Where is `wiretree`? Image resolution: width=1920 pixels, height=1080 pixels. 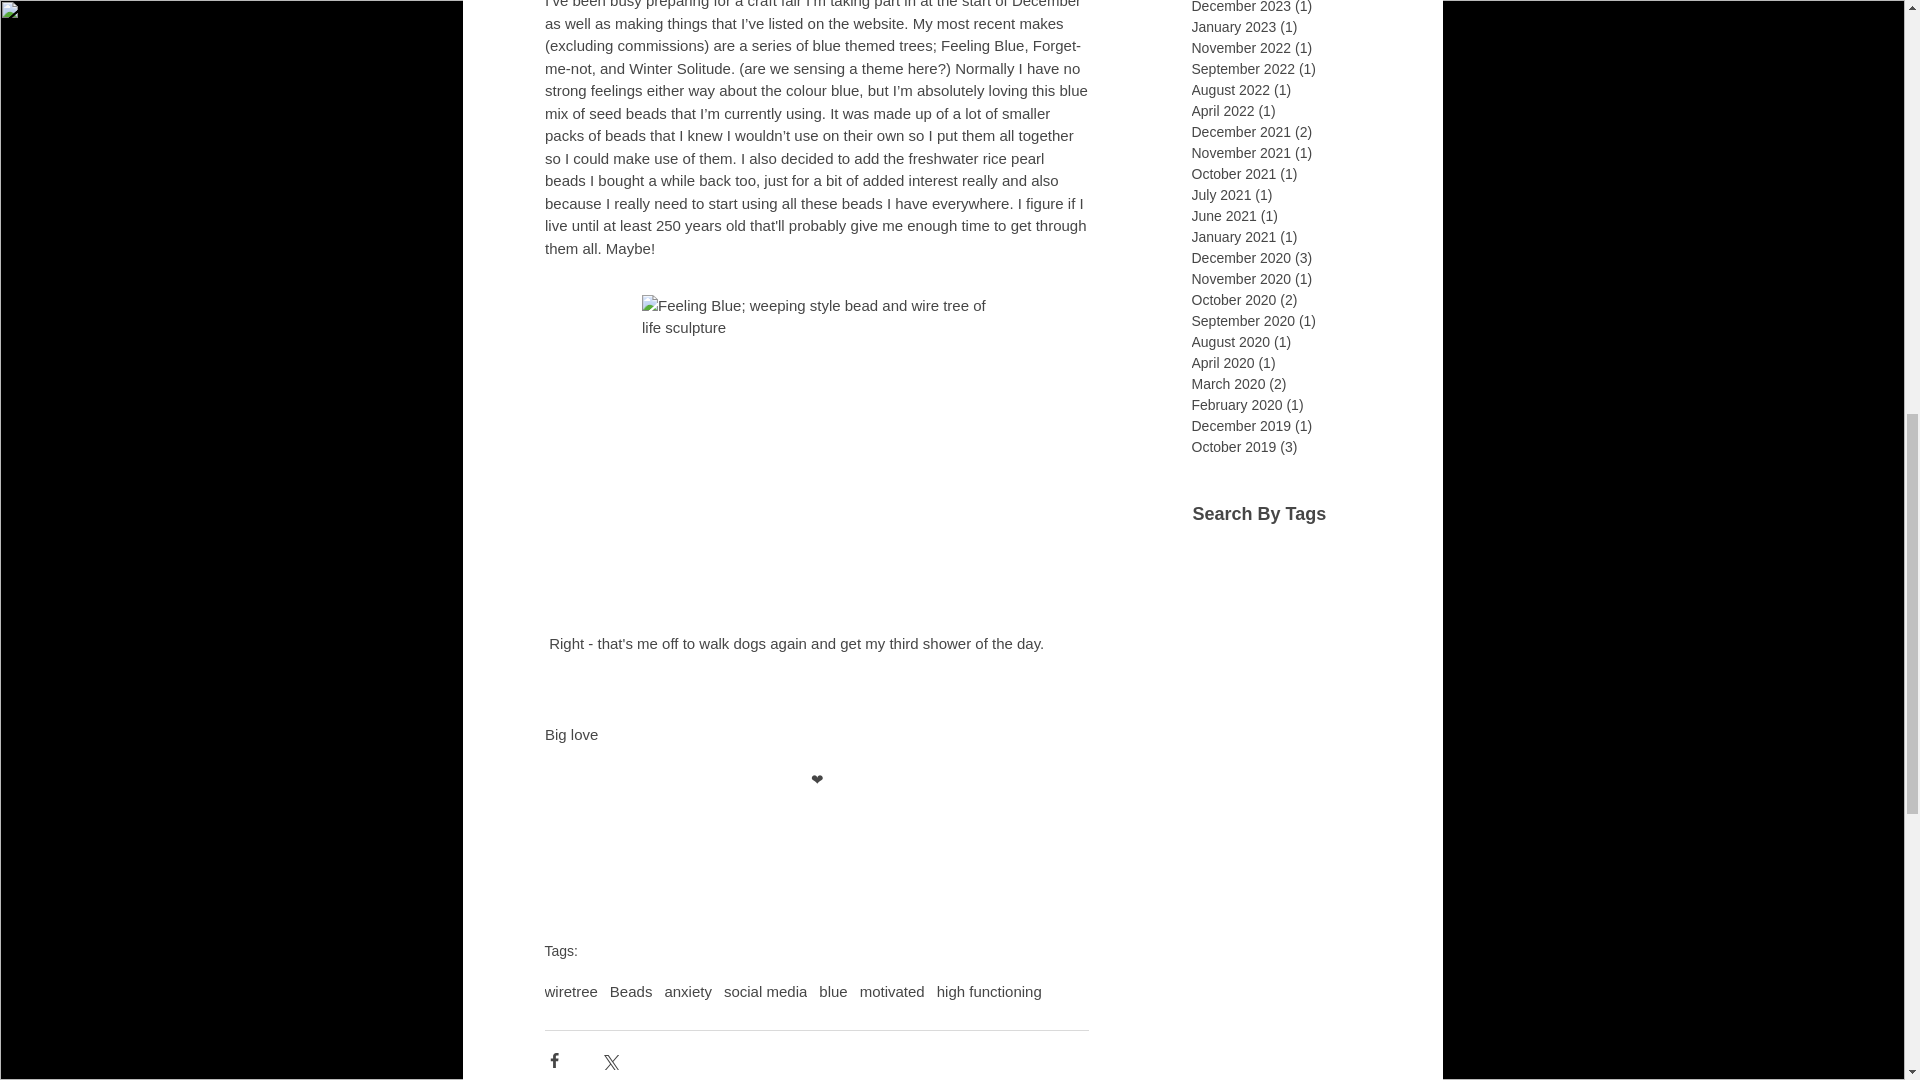 wiretree is located at coordinates (570, 991).